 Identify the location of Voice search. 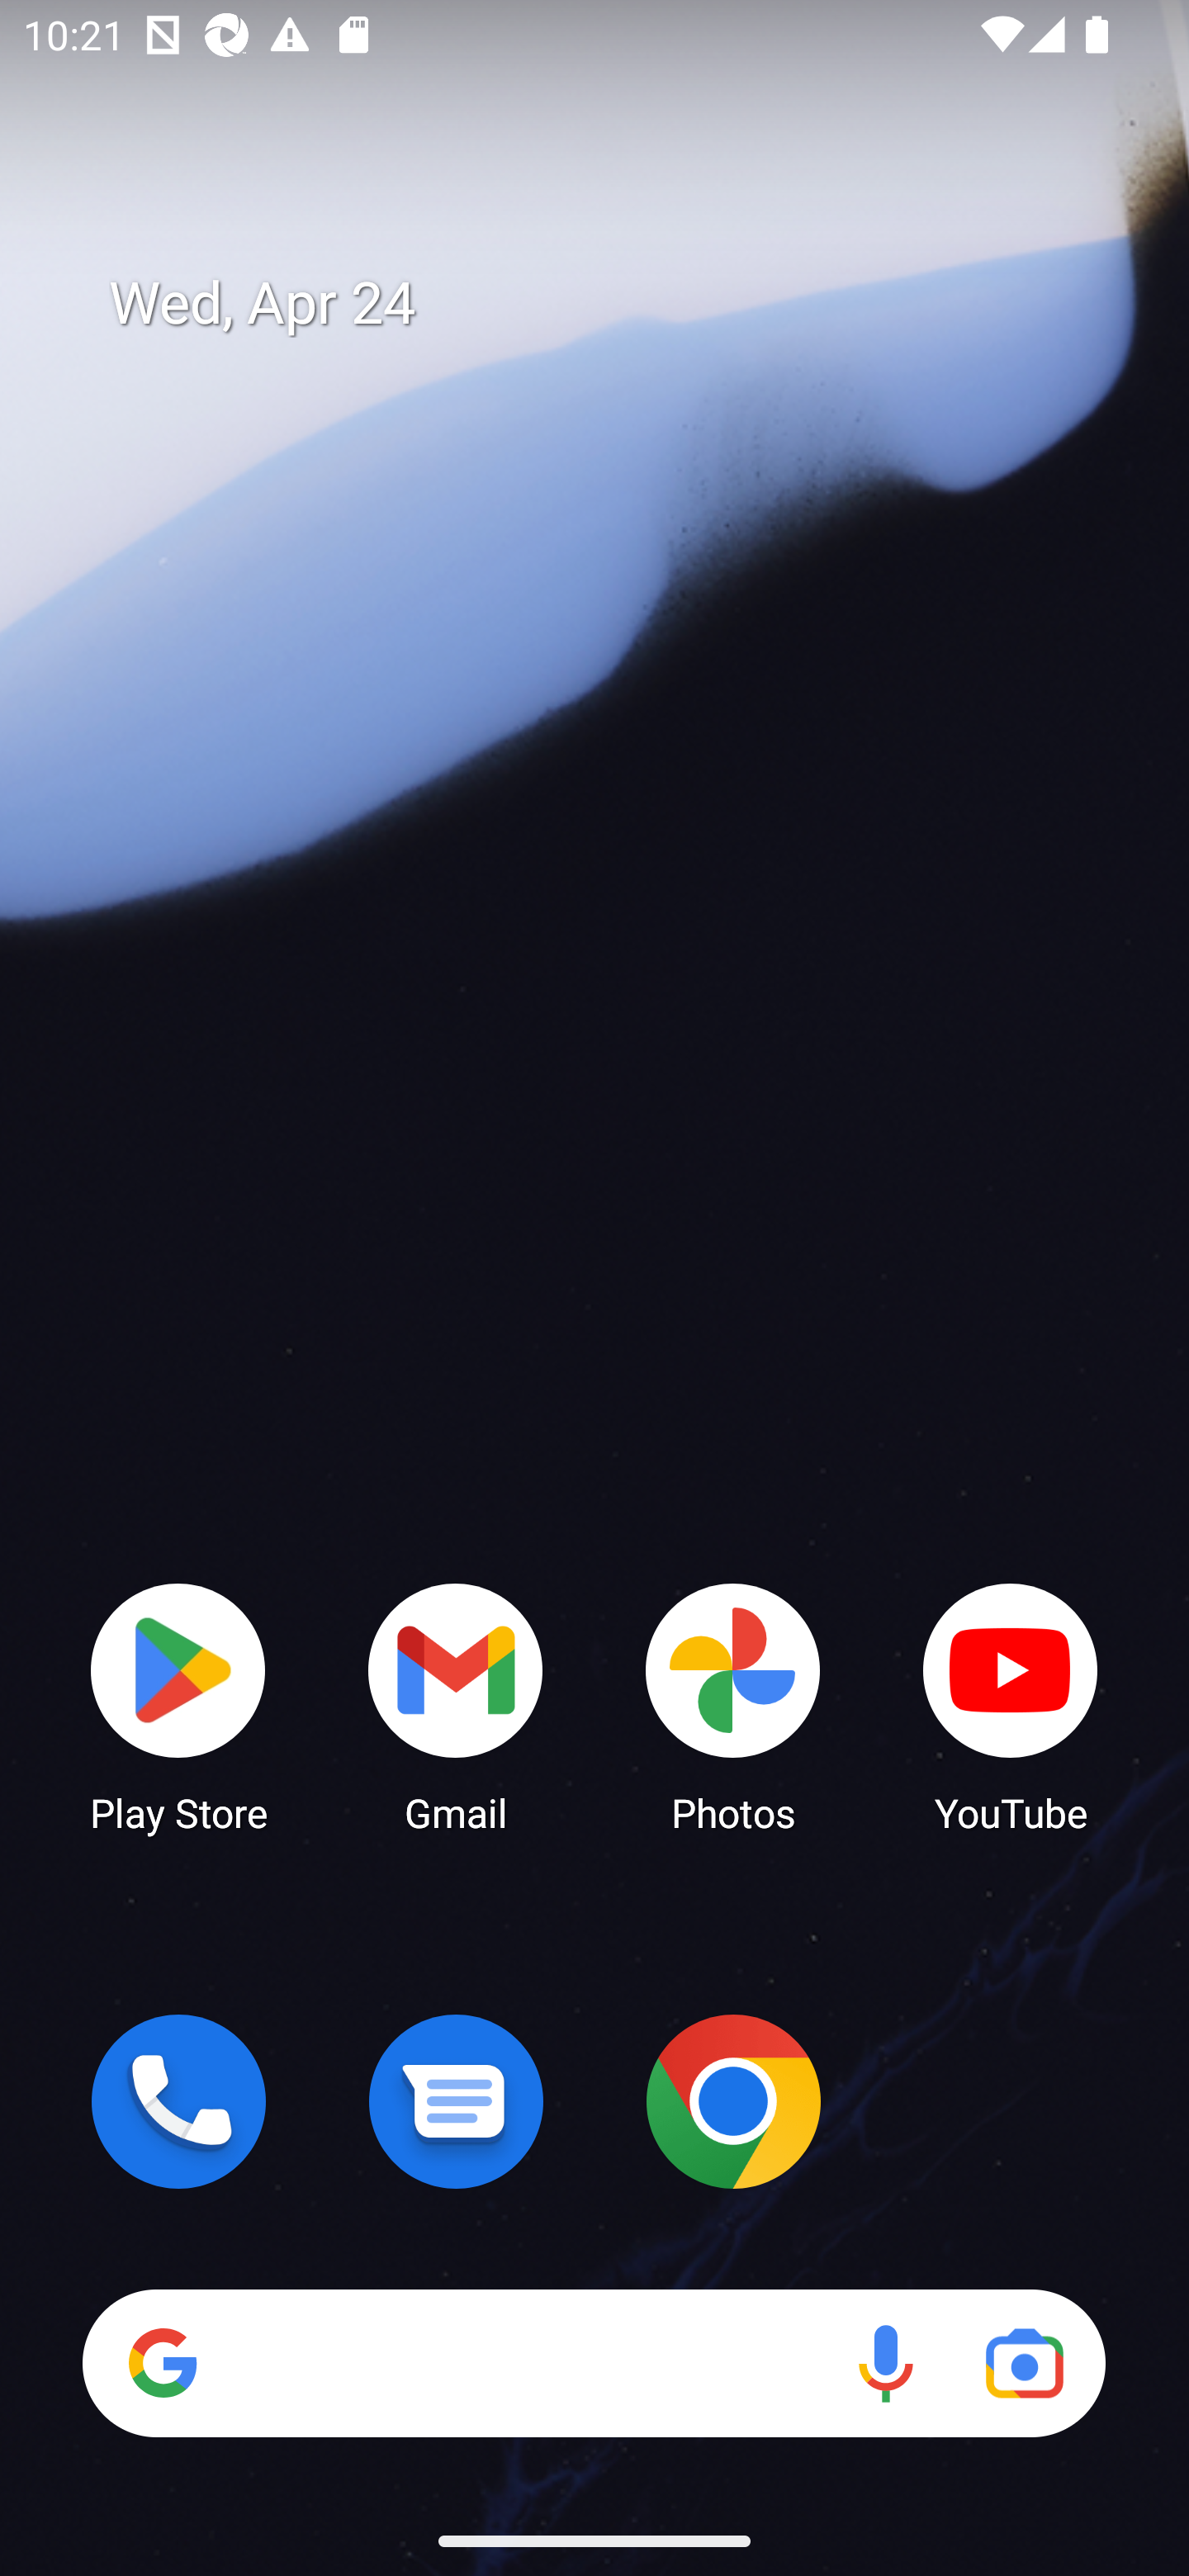
(885, 2363).